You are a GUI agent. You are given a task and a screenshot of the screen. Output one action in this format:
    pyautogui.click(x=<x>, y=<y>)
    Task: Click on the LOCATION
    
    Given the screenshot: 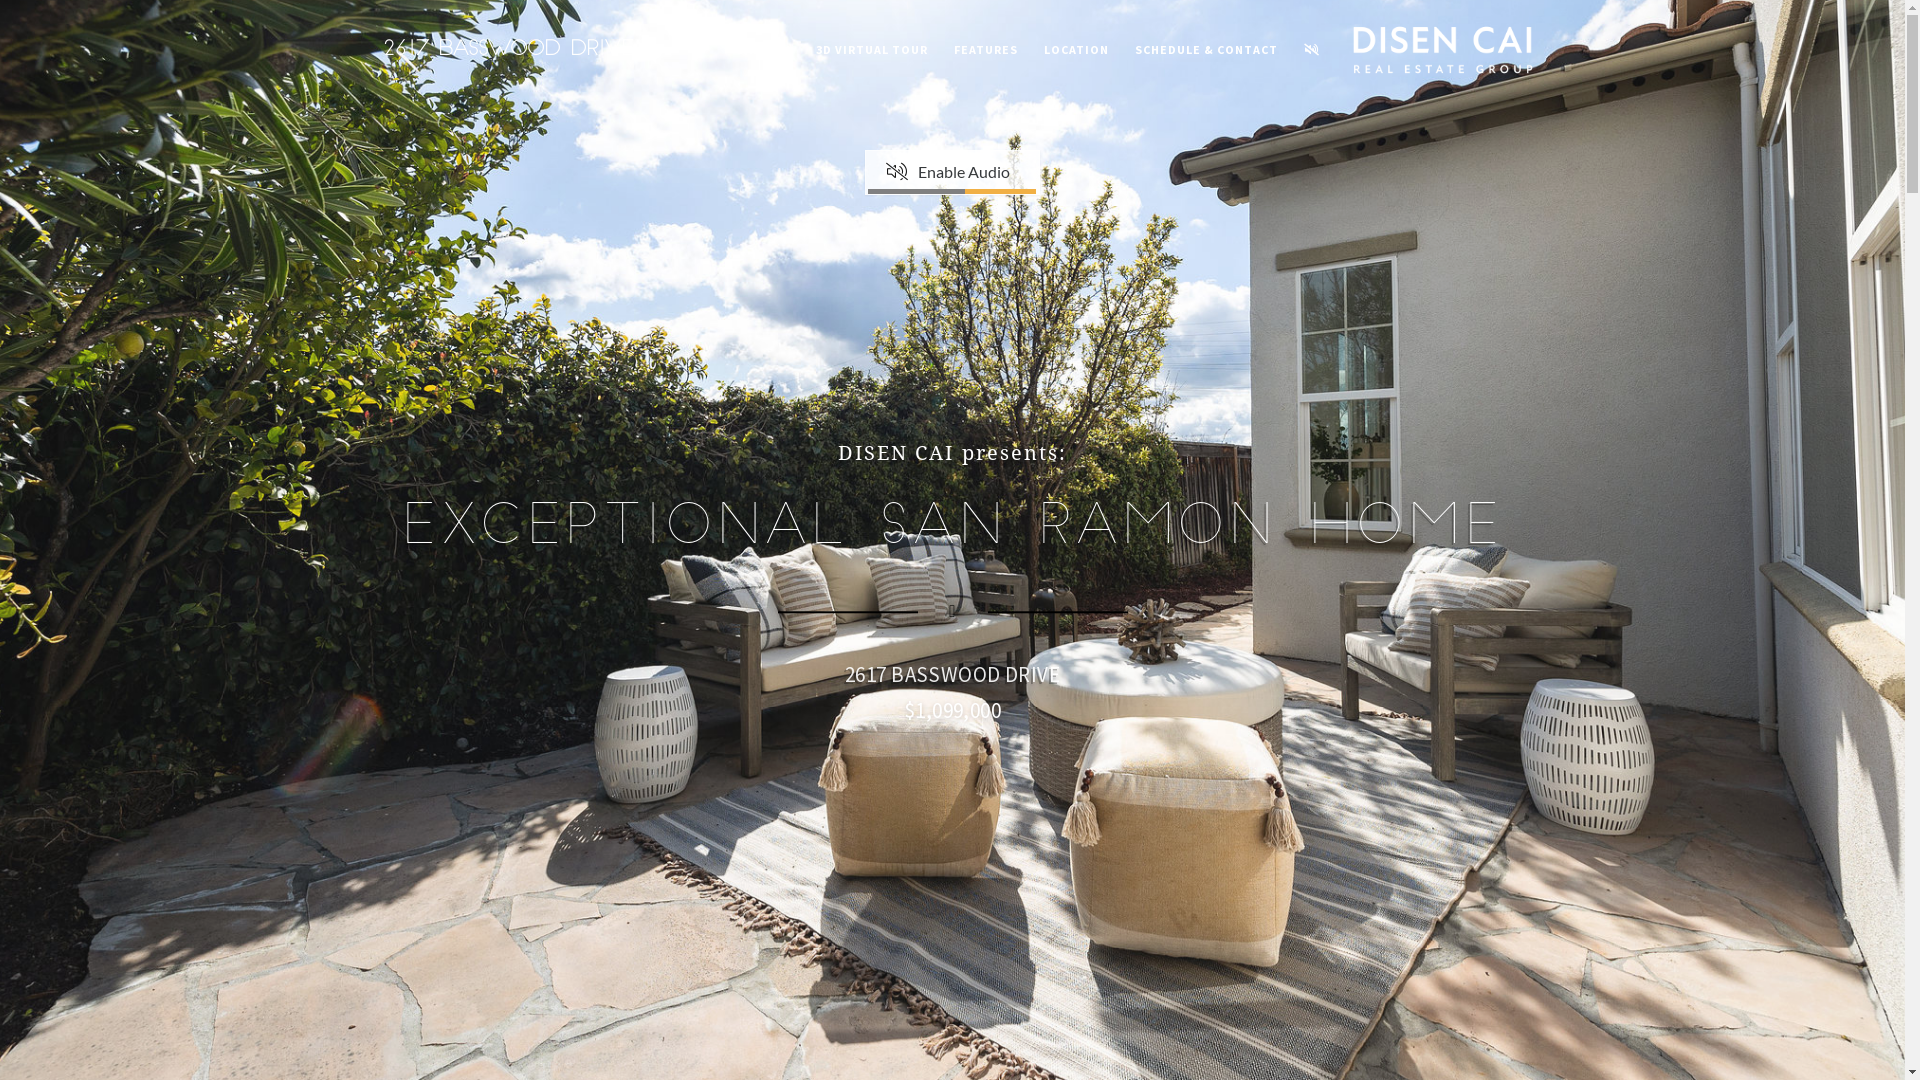 What is the action you would take?
    pyautogui.click(x=1076, y=50)
    